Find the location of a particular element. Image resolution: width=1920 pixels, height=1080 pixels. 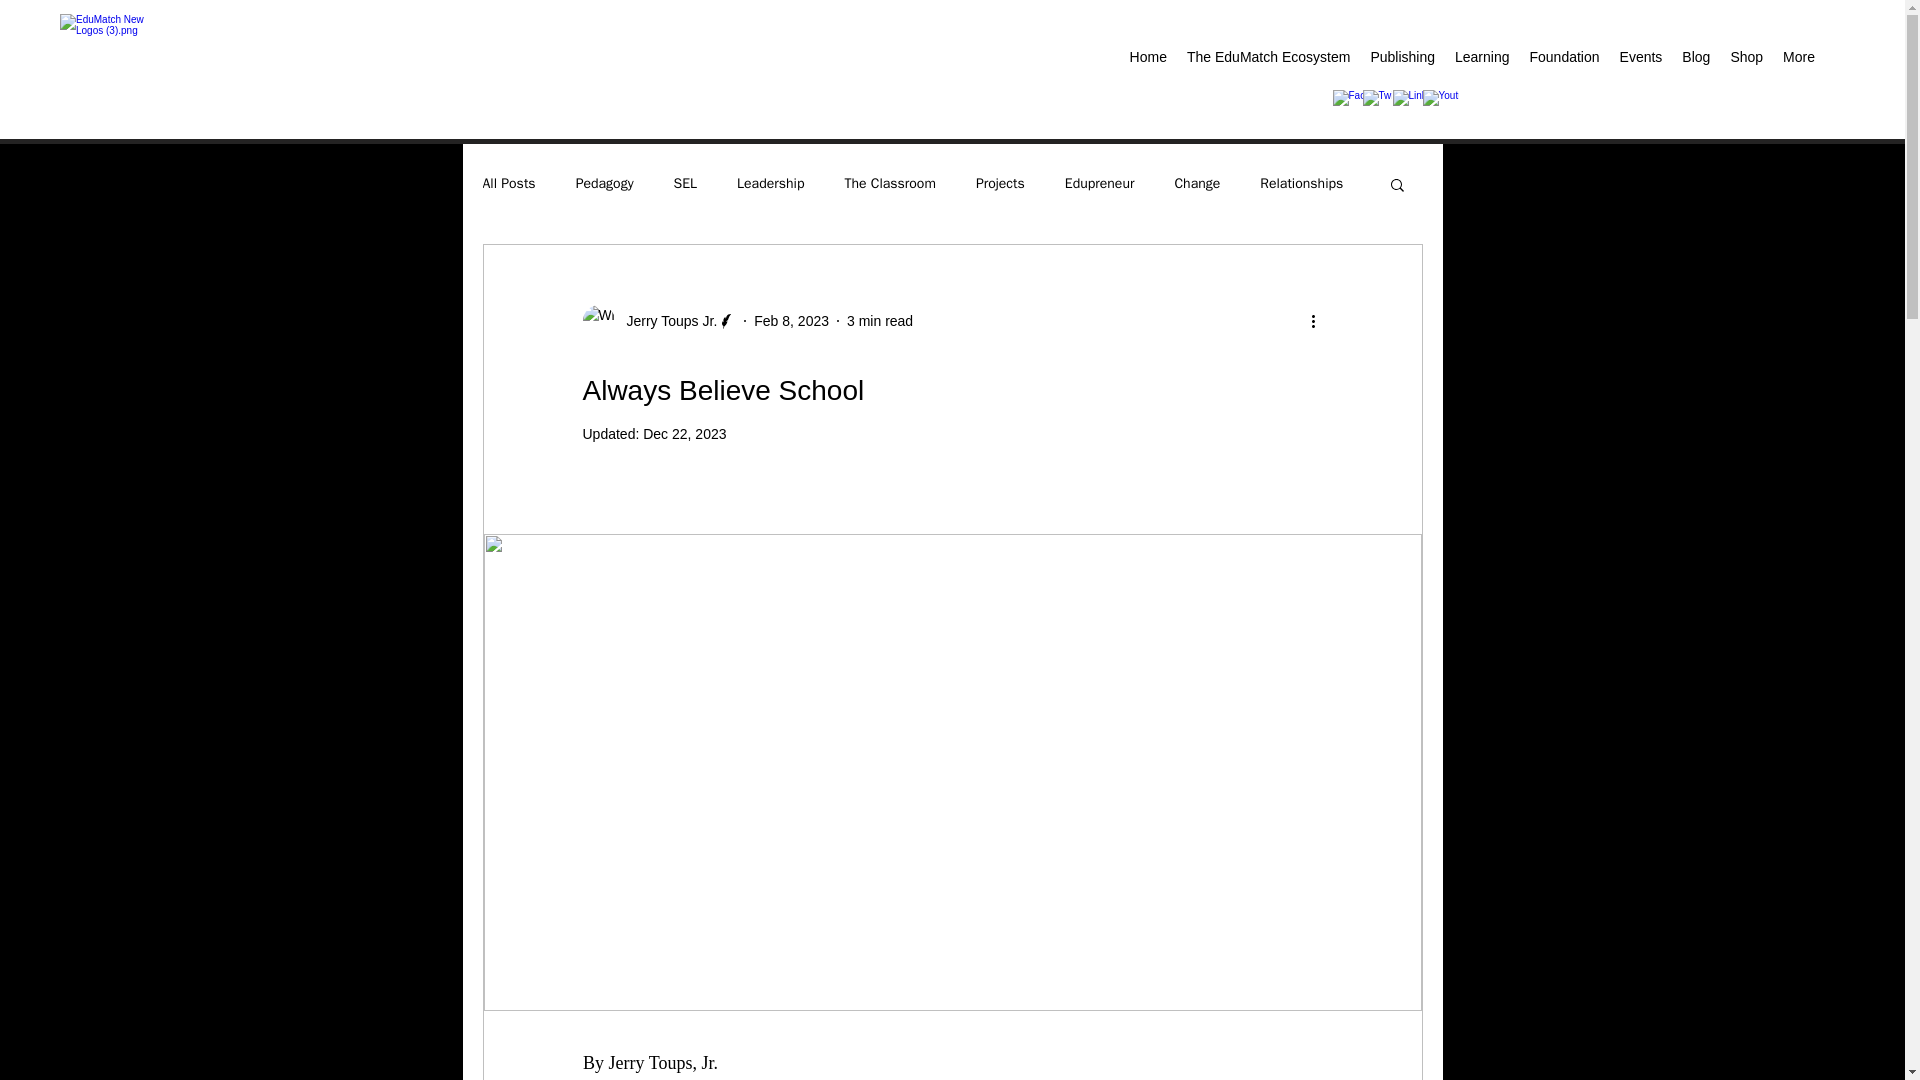

3 min read is located at coordinates (880, 320).